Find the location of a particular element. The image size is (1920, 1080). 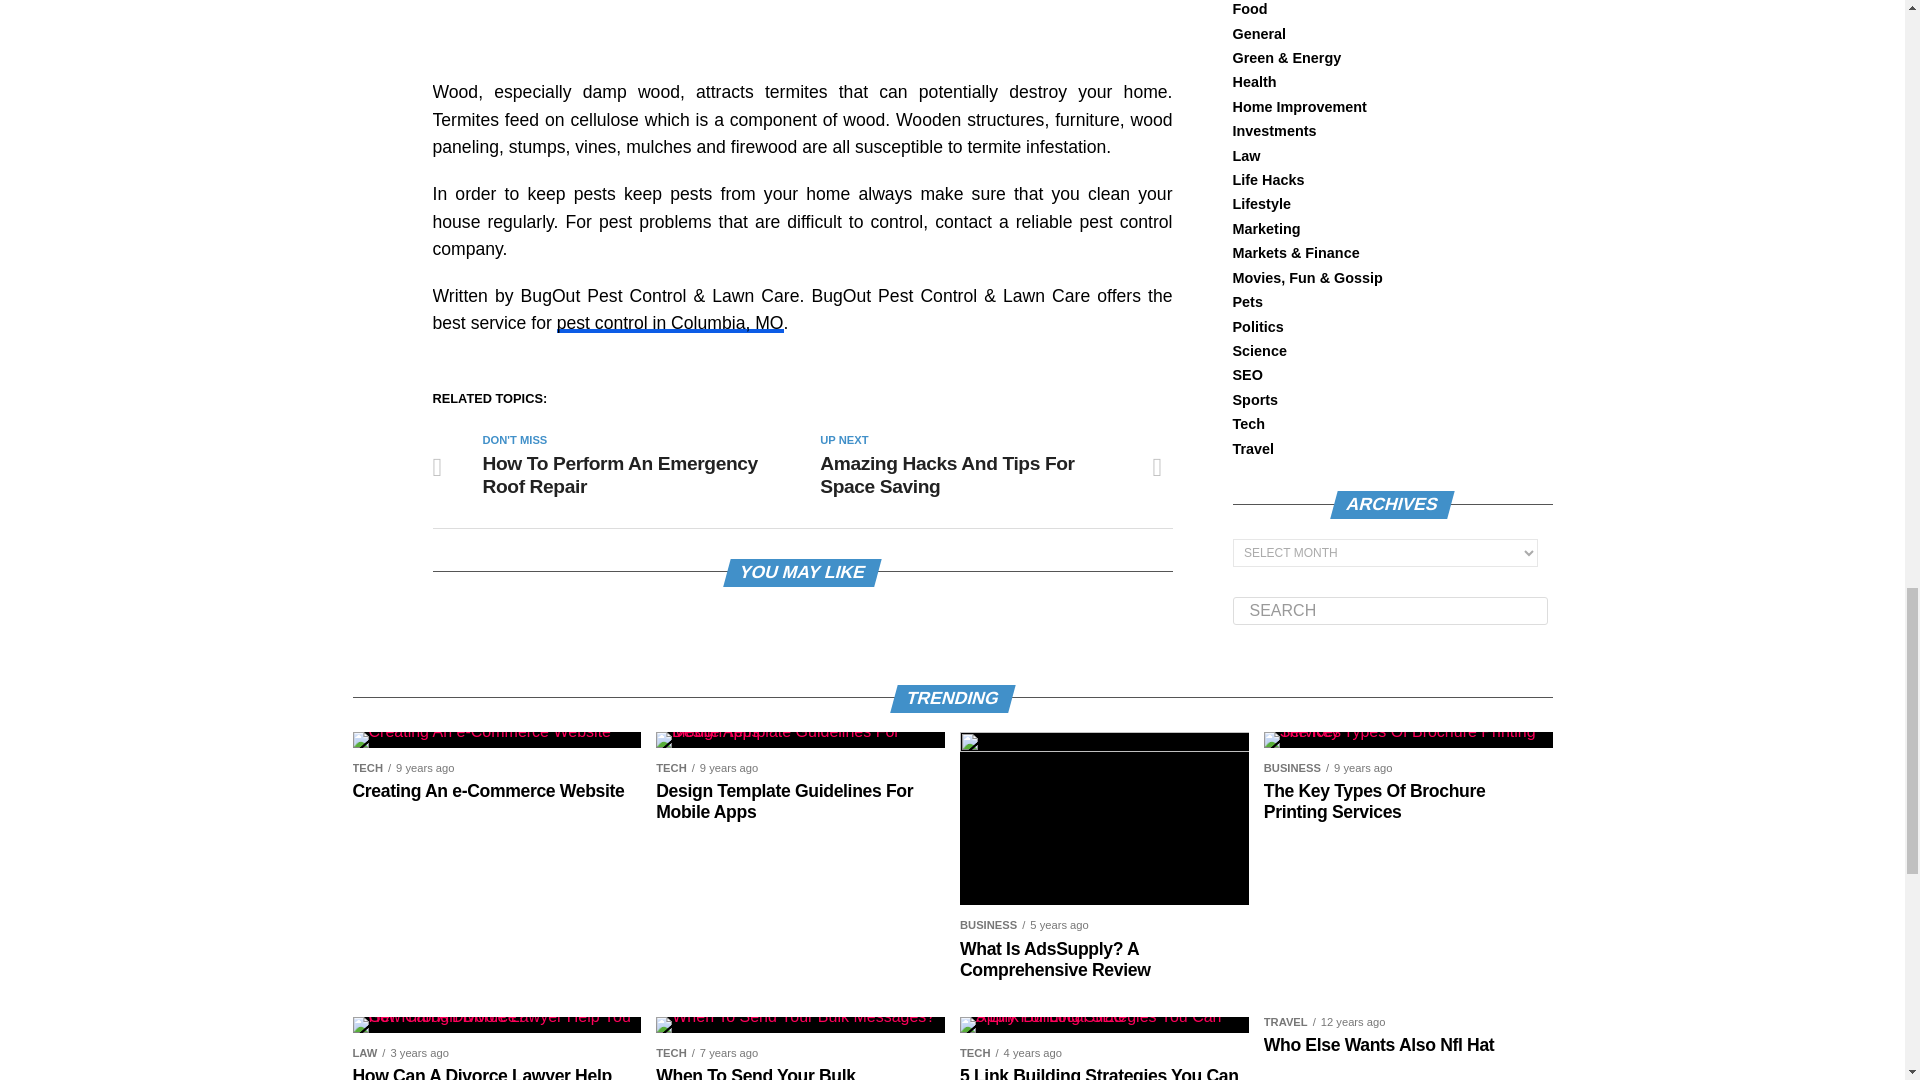

Things In Your Home That Attract Pests is located at coordinates (801, 30).